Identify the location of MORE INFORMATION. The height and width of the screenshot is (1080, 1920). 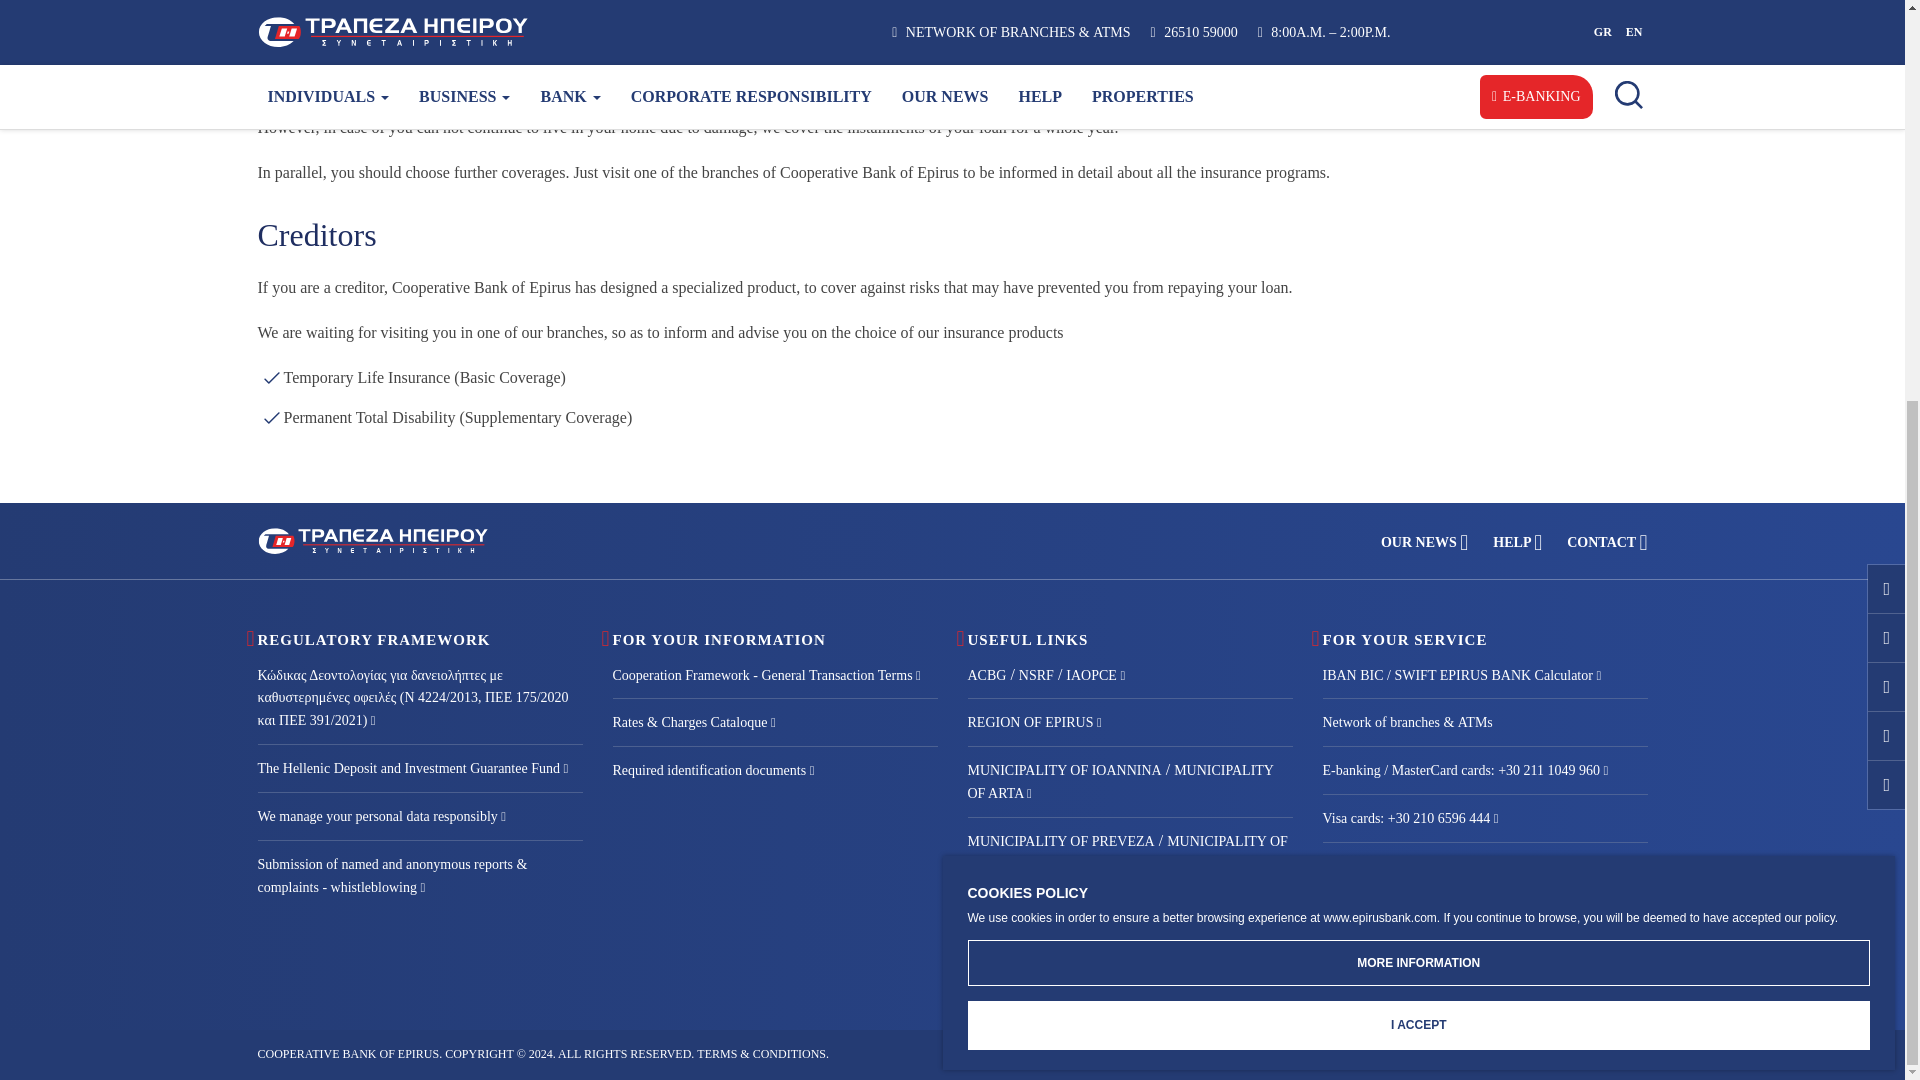
(1418, 334).